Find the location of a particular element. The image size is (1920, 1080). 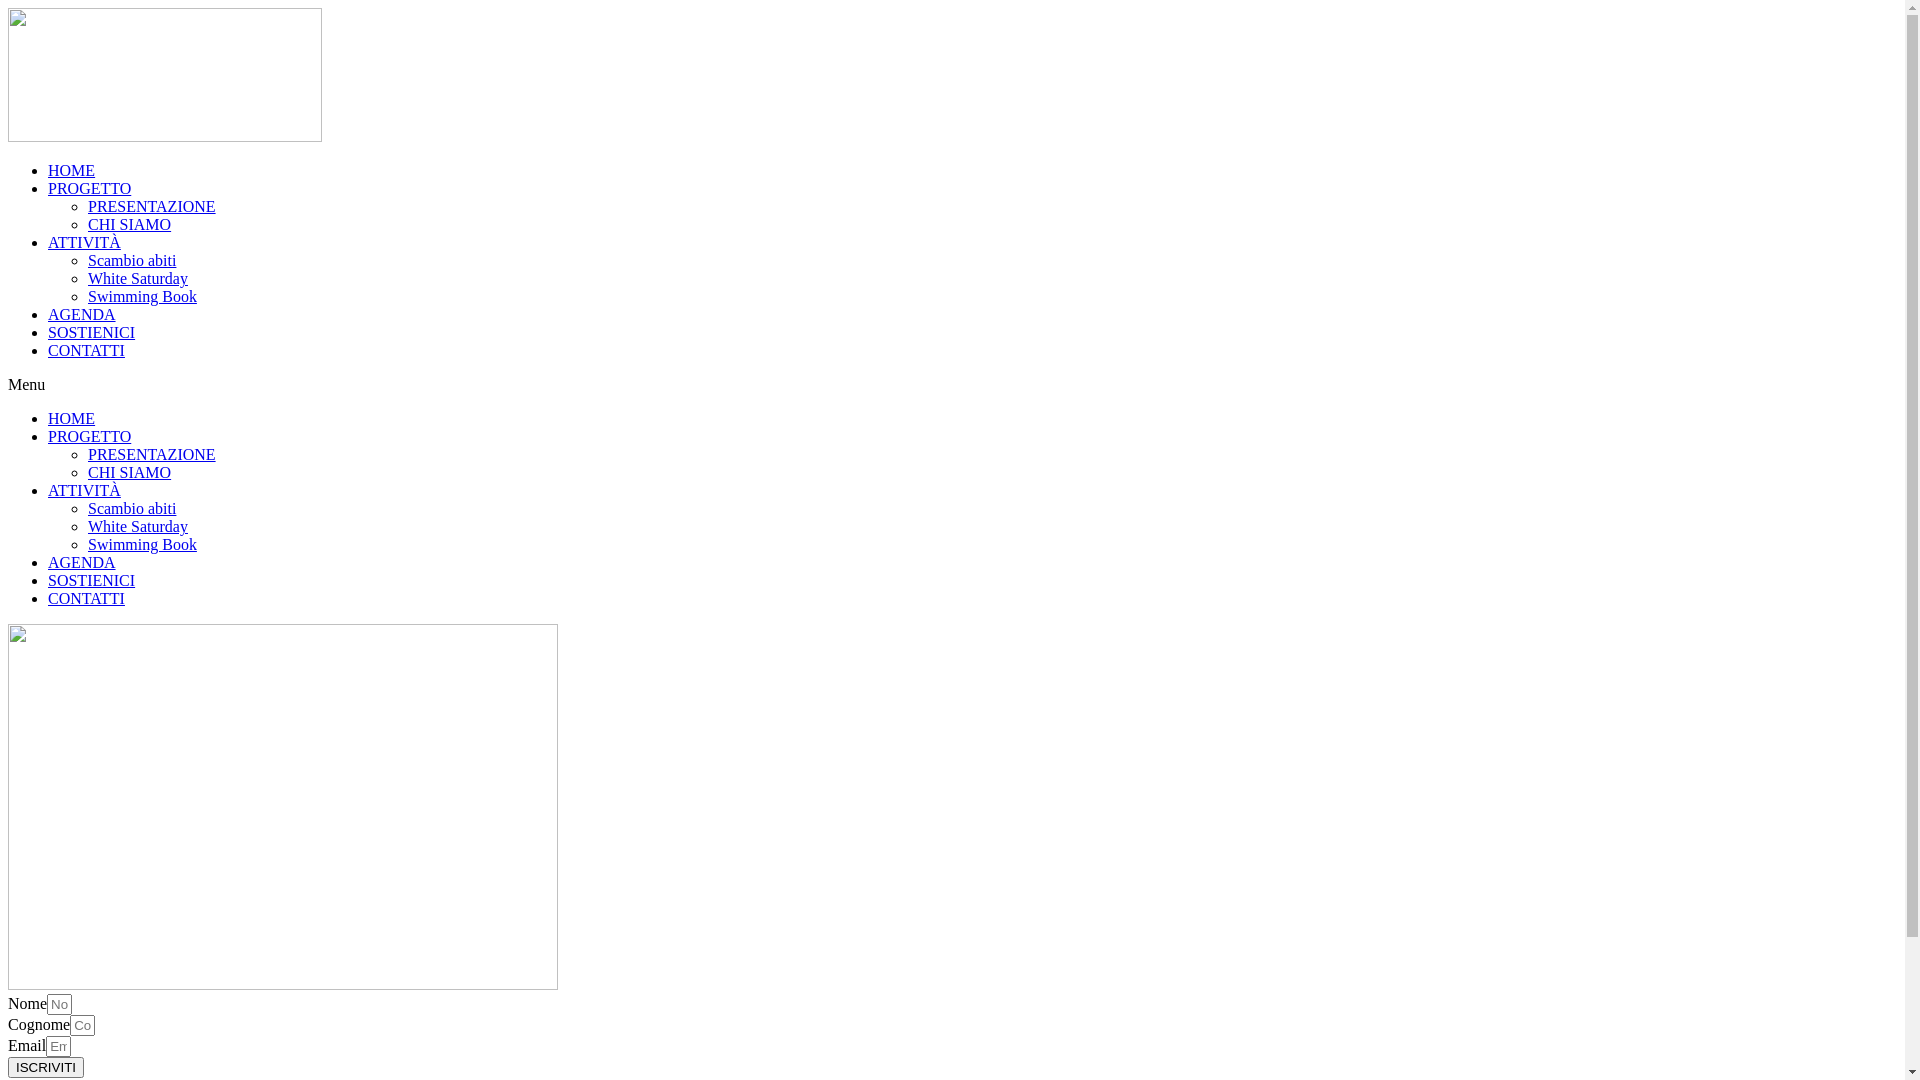

SOSTIENICI is located at coordinates (92, 332).